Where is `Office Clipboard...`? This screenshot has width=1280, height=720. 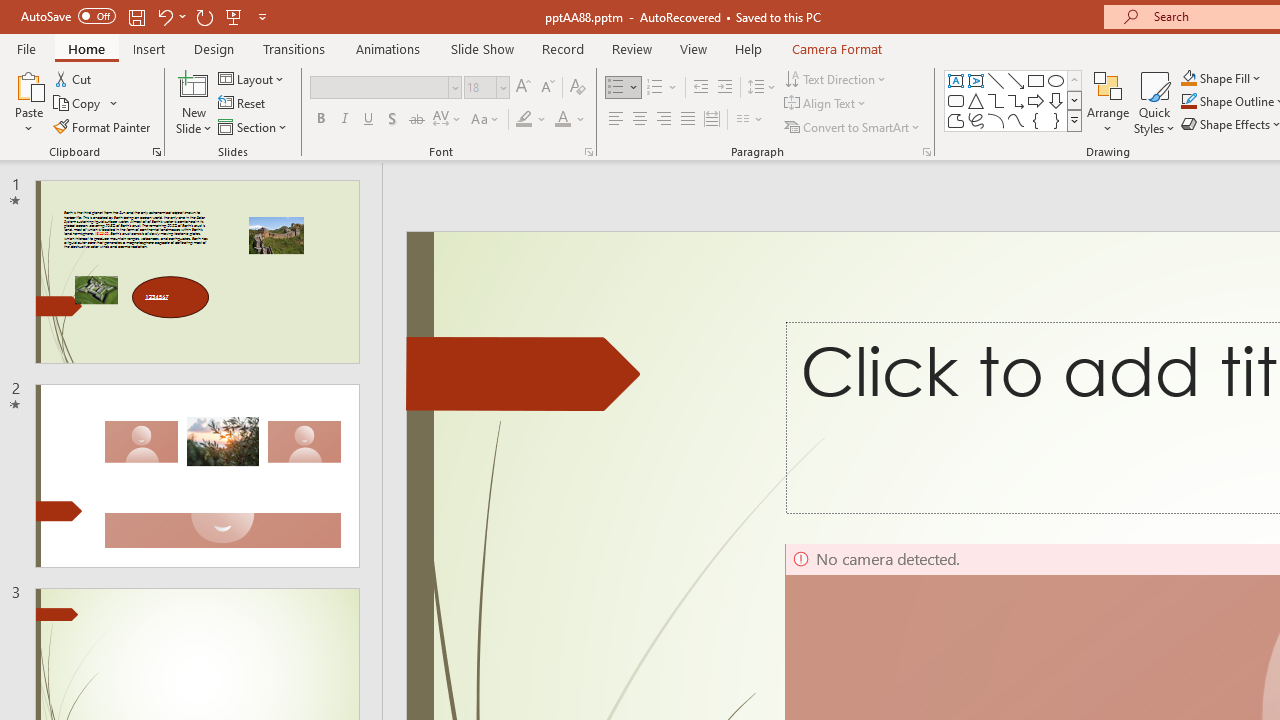 Office Clipboard... is located at coordinates (156, 152).